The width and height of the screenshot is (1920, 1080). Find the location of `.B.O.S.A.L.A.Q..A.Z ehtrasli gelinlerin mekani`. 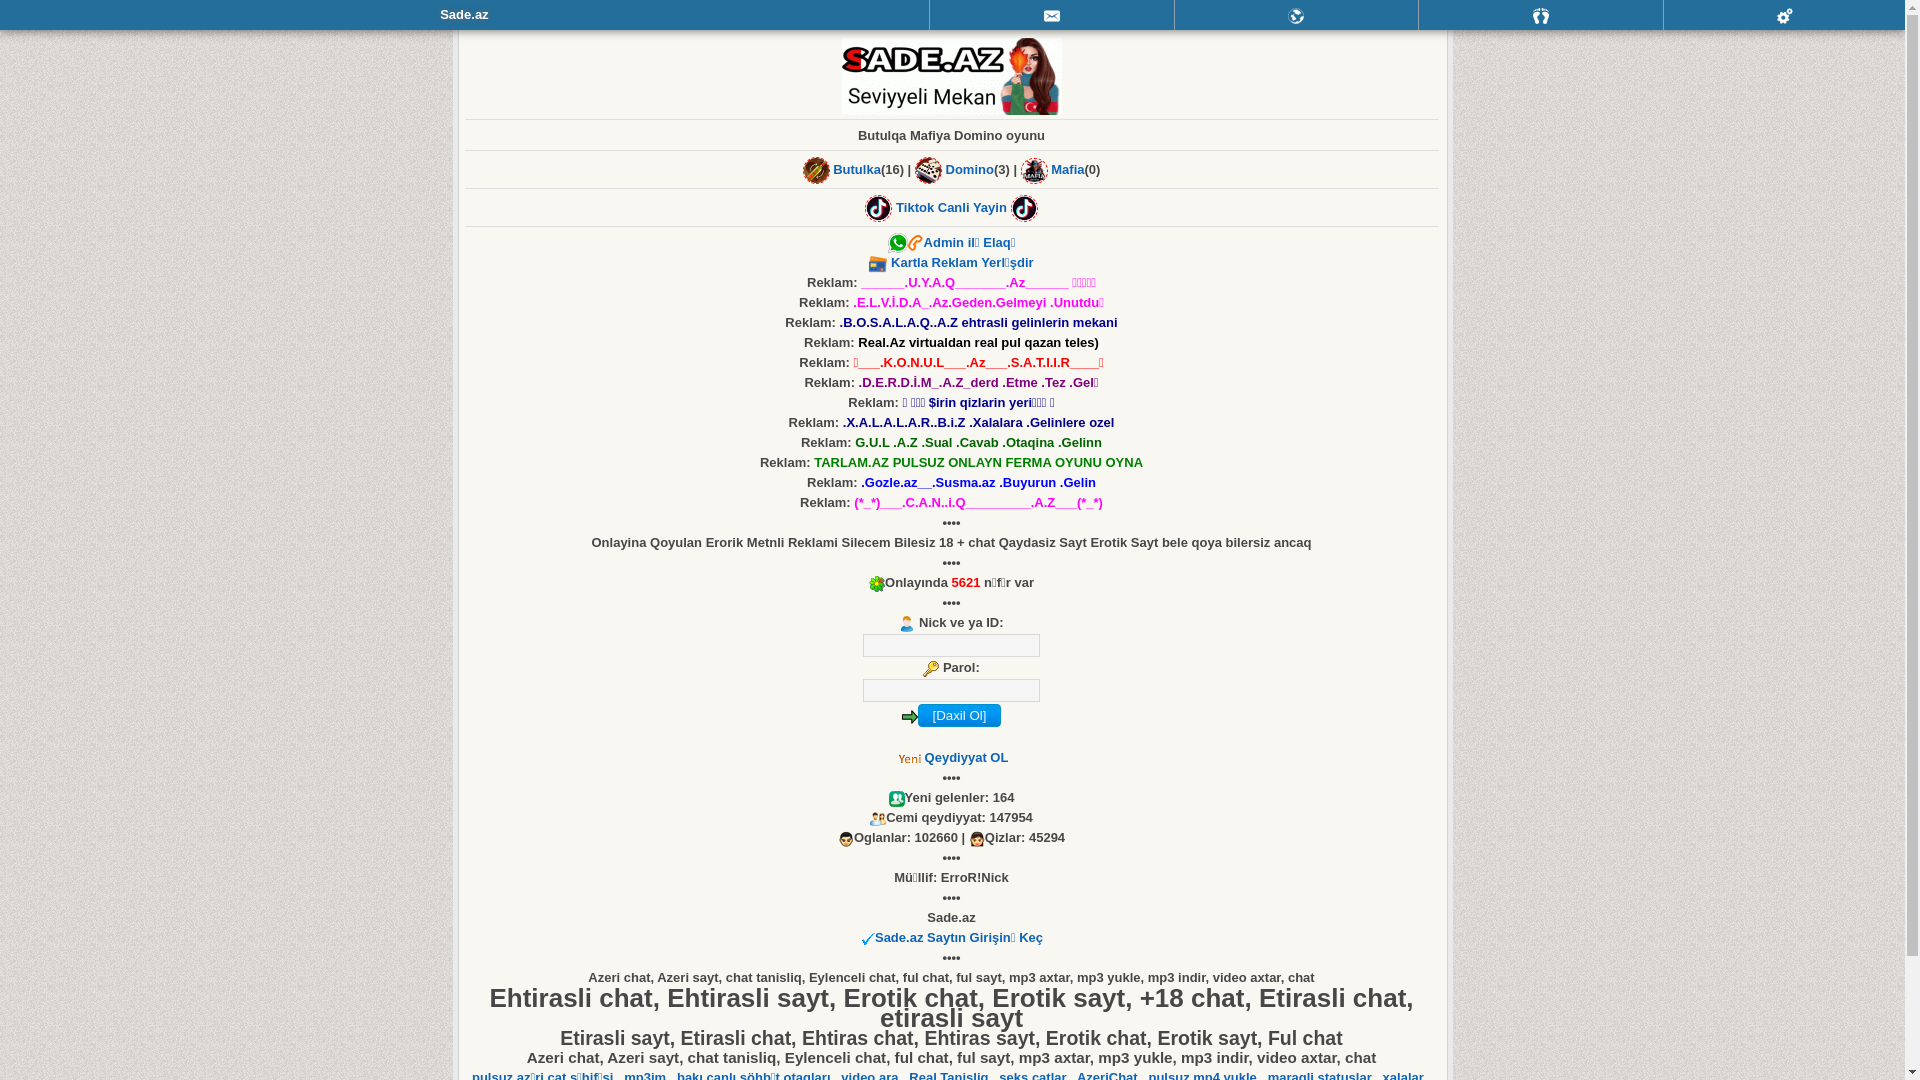

.B.O.S.A.L.A.Q..A.Z ehtrasli gelinlerin mekani is located at coordinates (979, 322).